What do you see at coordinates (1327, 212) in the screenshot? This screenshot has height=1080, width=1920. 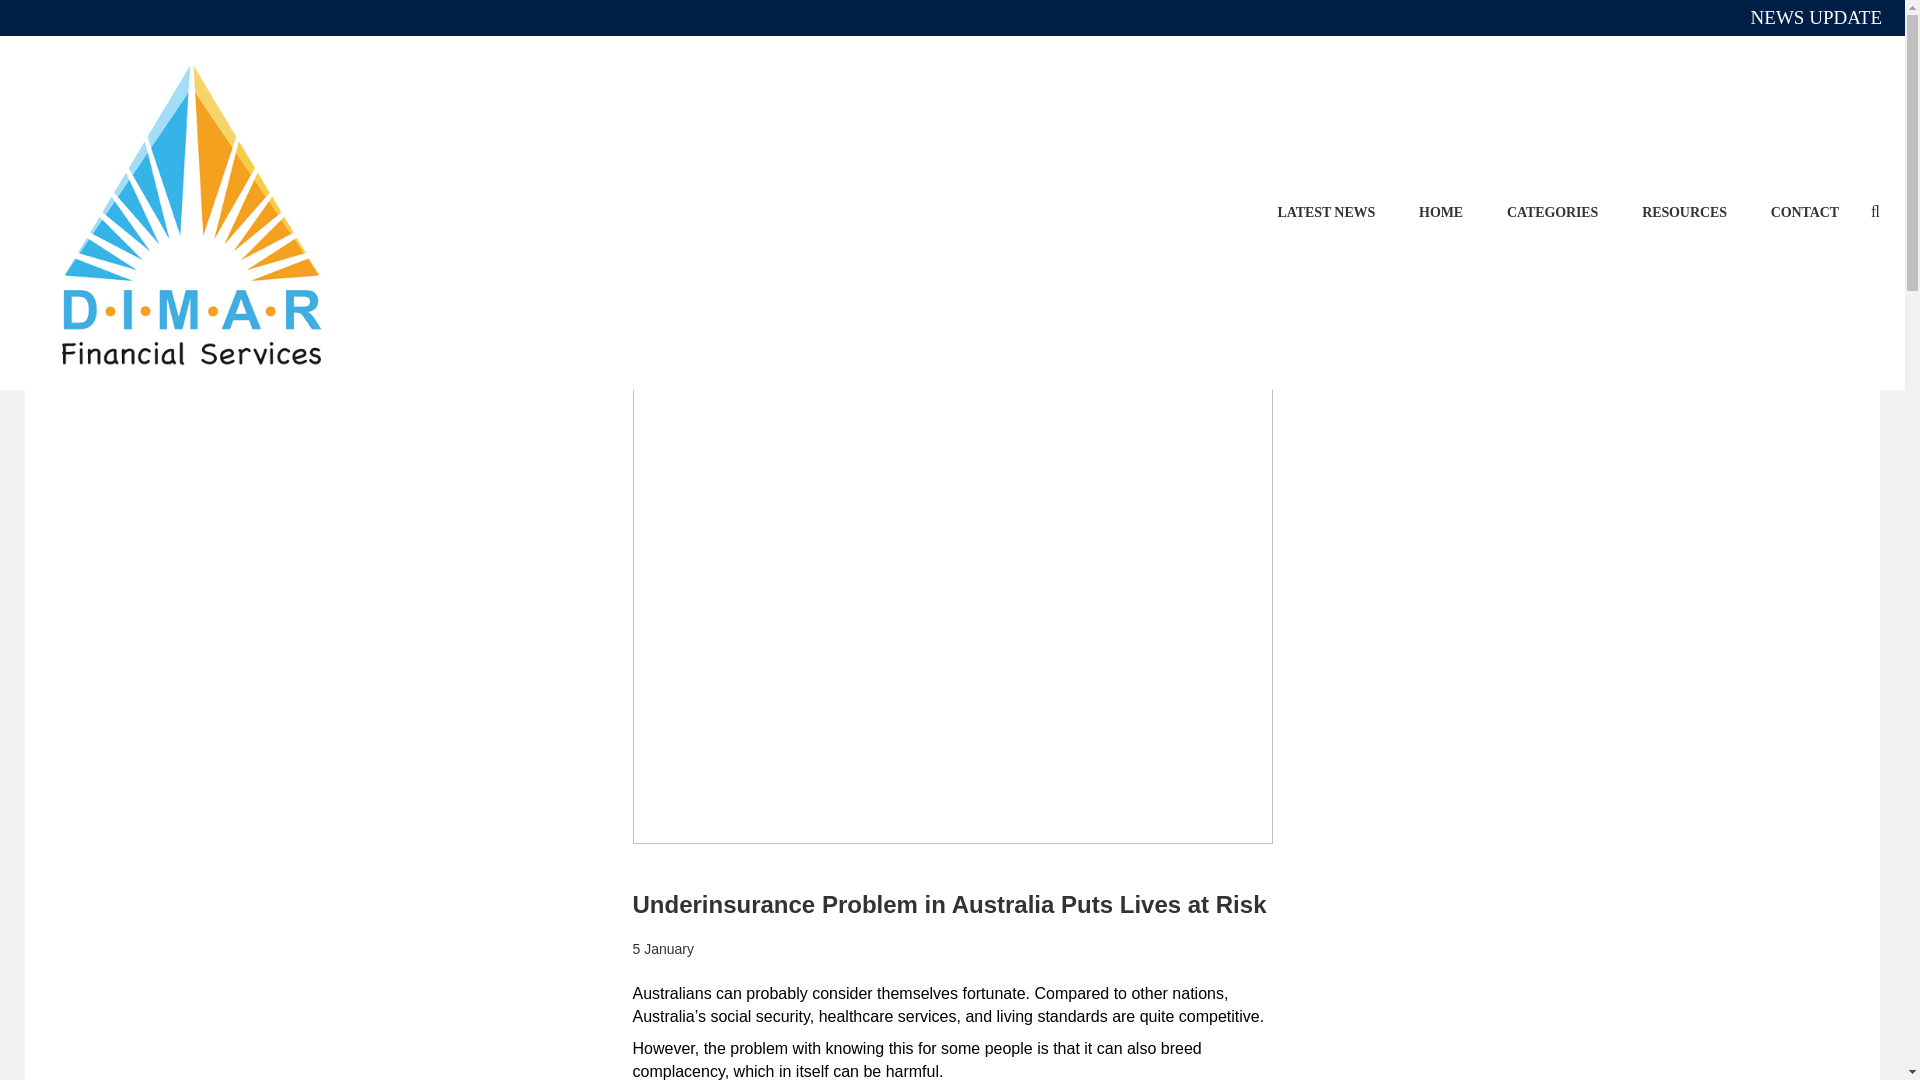 I see `LATEST NEWS` at bounding box center [1327, 212].